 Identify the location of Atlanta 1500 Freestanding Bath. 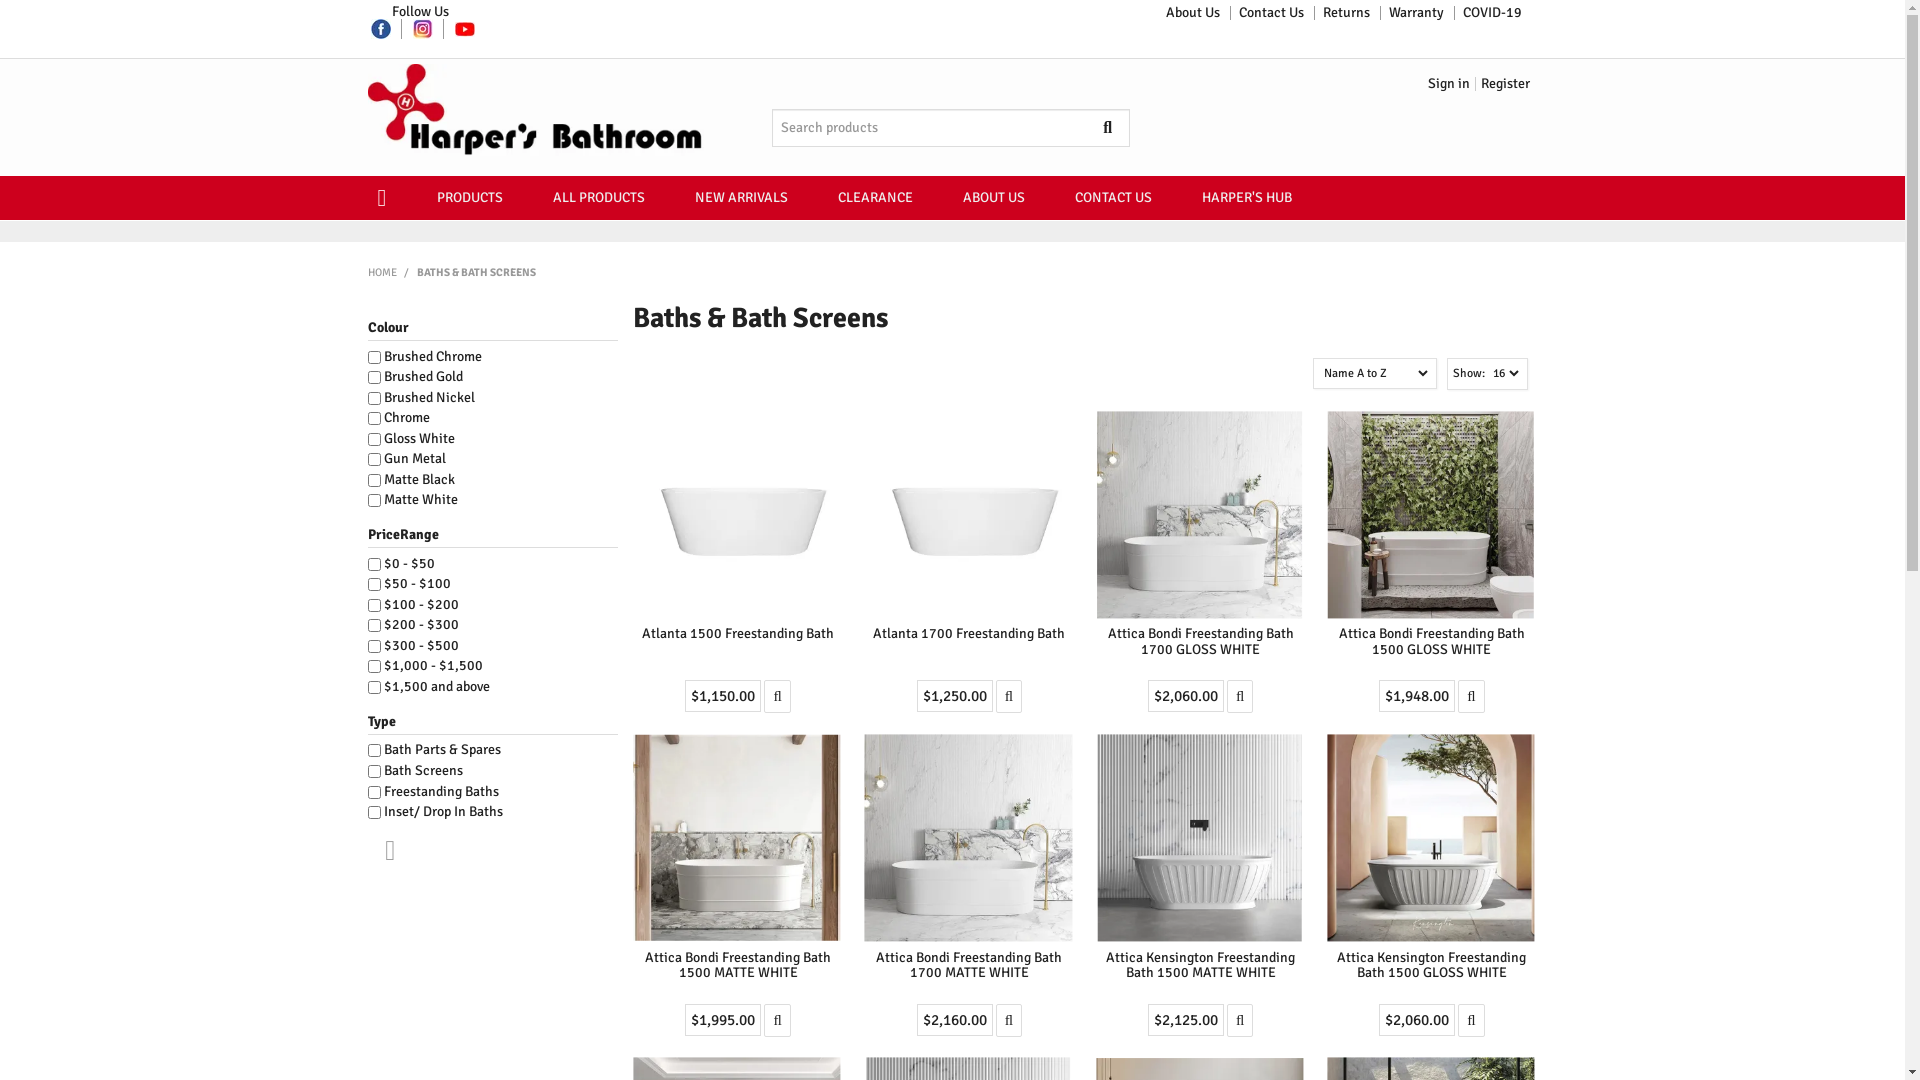
(738, 634).